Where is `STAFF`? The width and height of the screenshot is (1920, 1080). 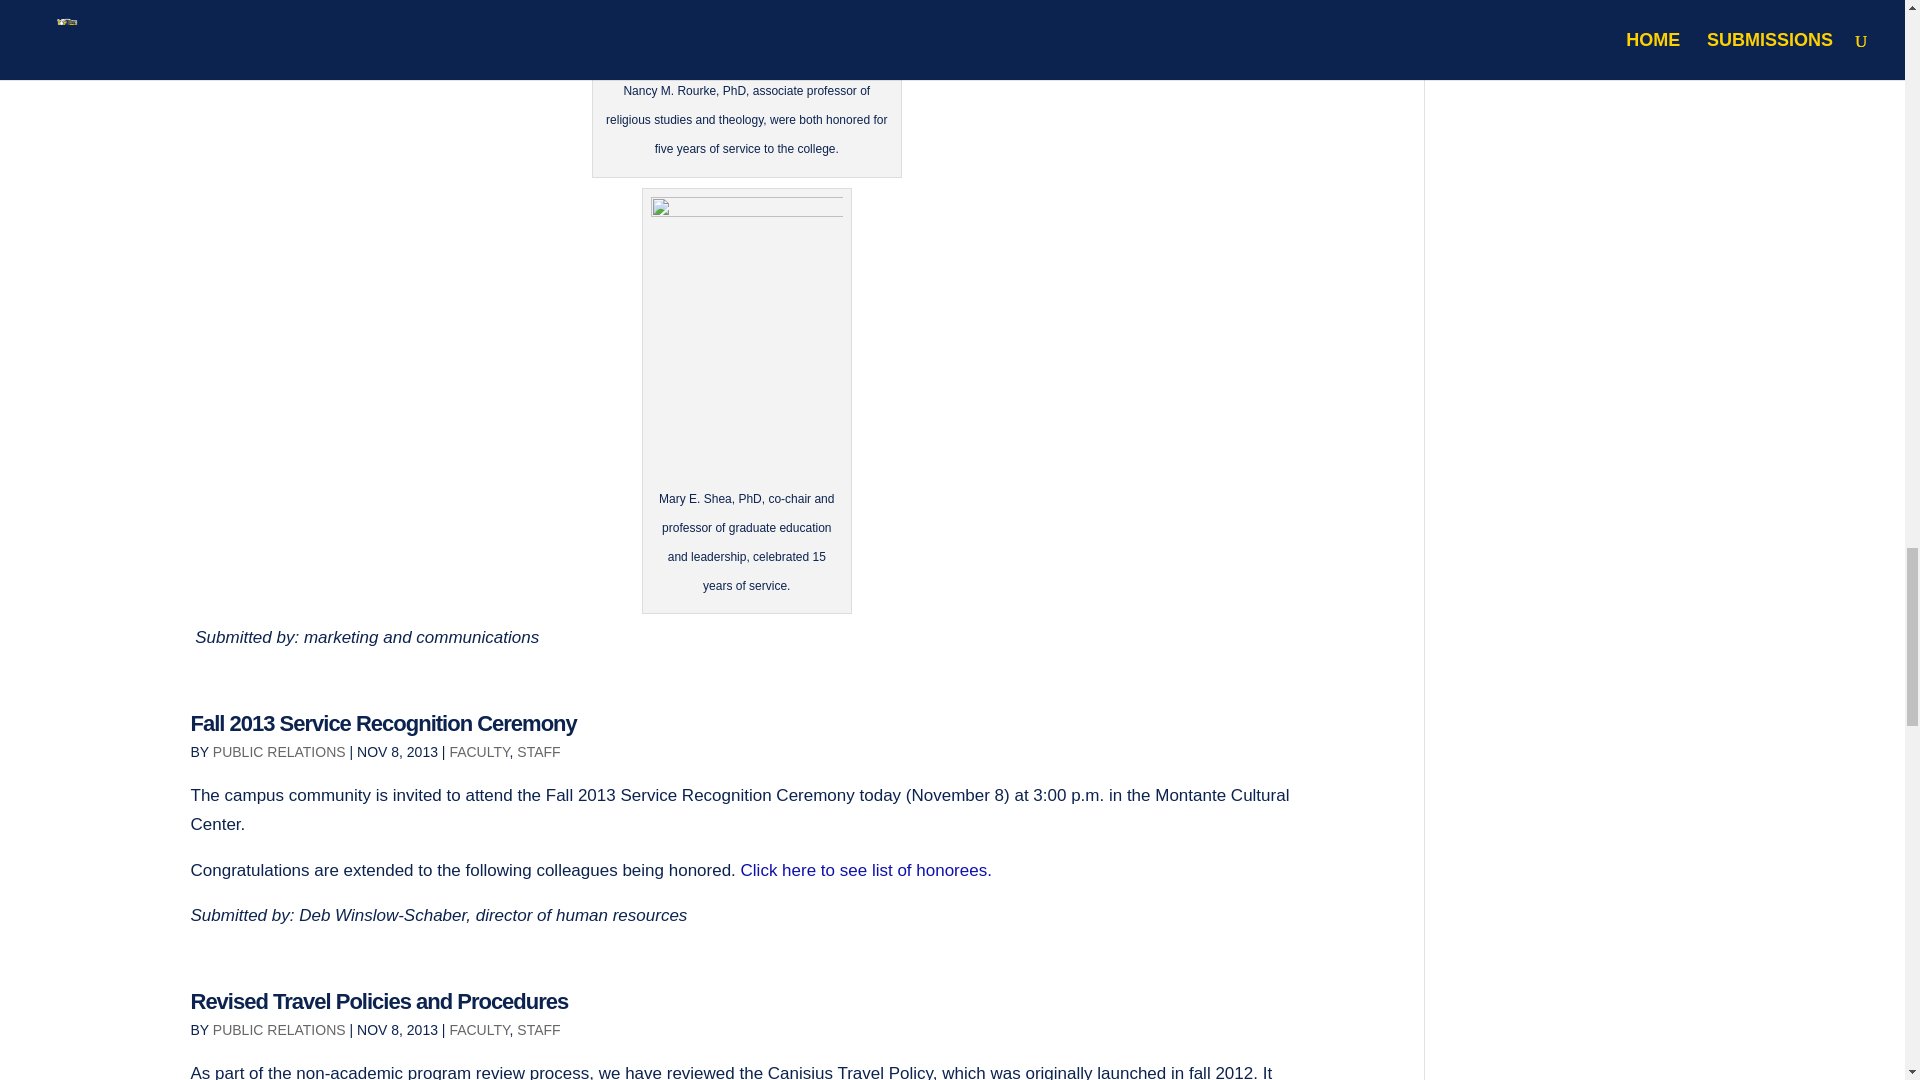 STAFF is located at coordinates (538, 1029).